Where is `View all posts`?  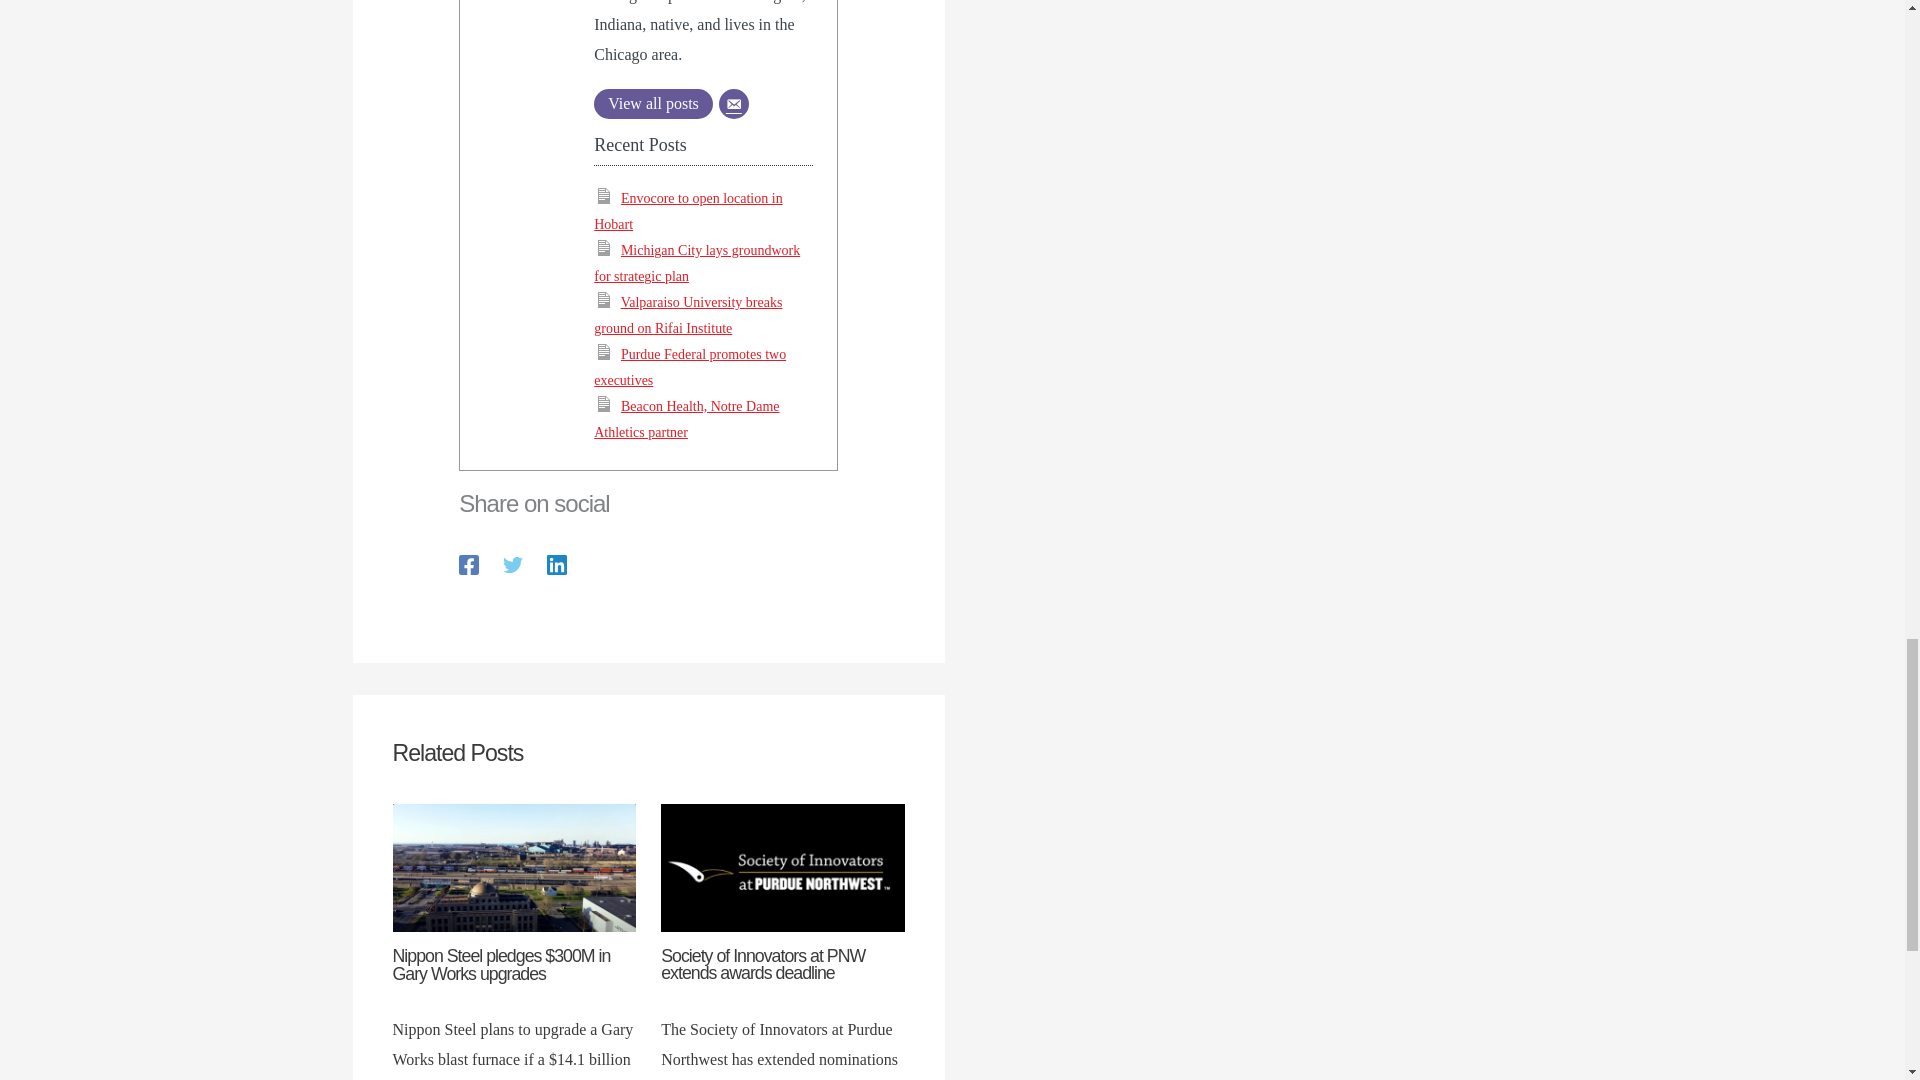
View all posts is located at coordinates (652, 103).